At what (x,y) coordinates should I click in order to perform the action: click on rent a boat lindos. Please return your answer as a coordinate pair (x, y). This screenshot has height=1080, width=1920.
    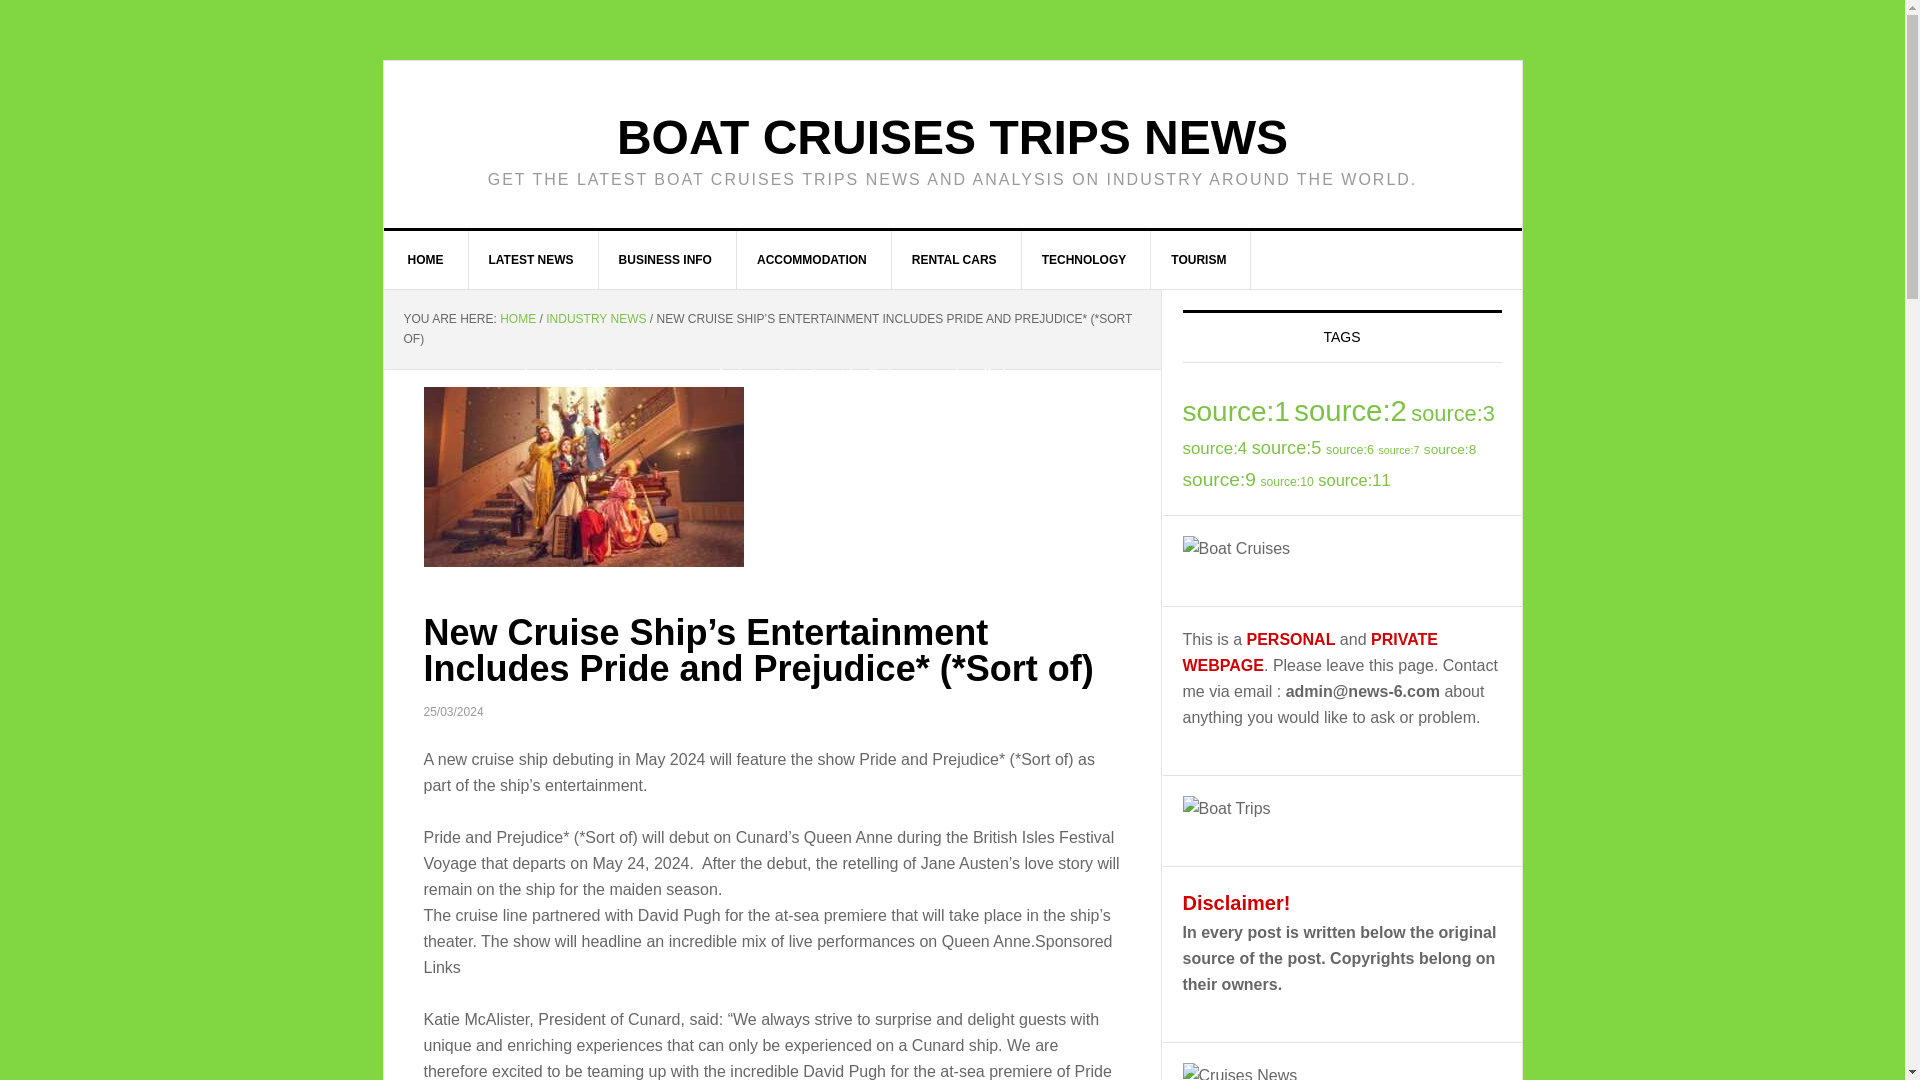
    Looking at the image, I should click on (969, 374).